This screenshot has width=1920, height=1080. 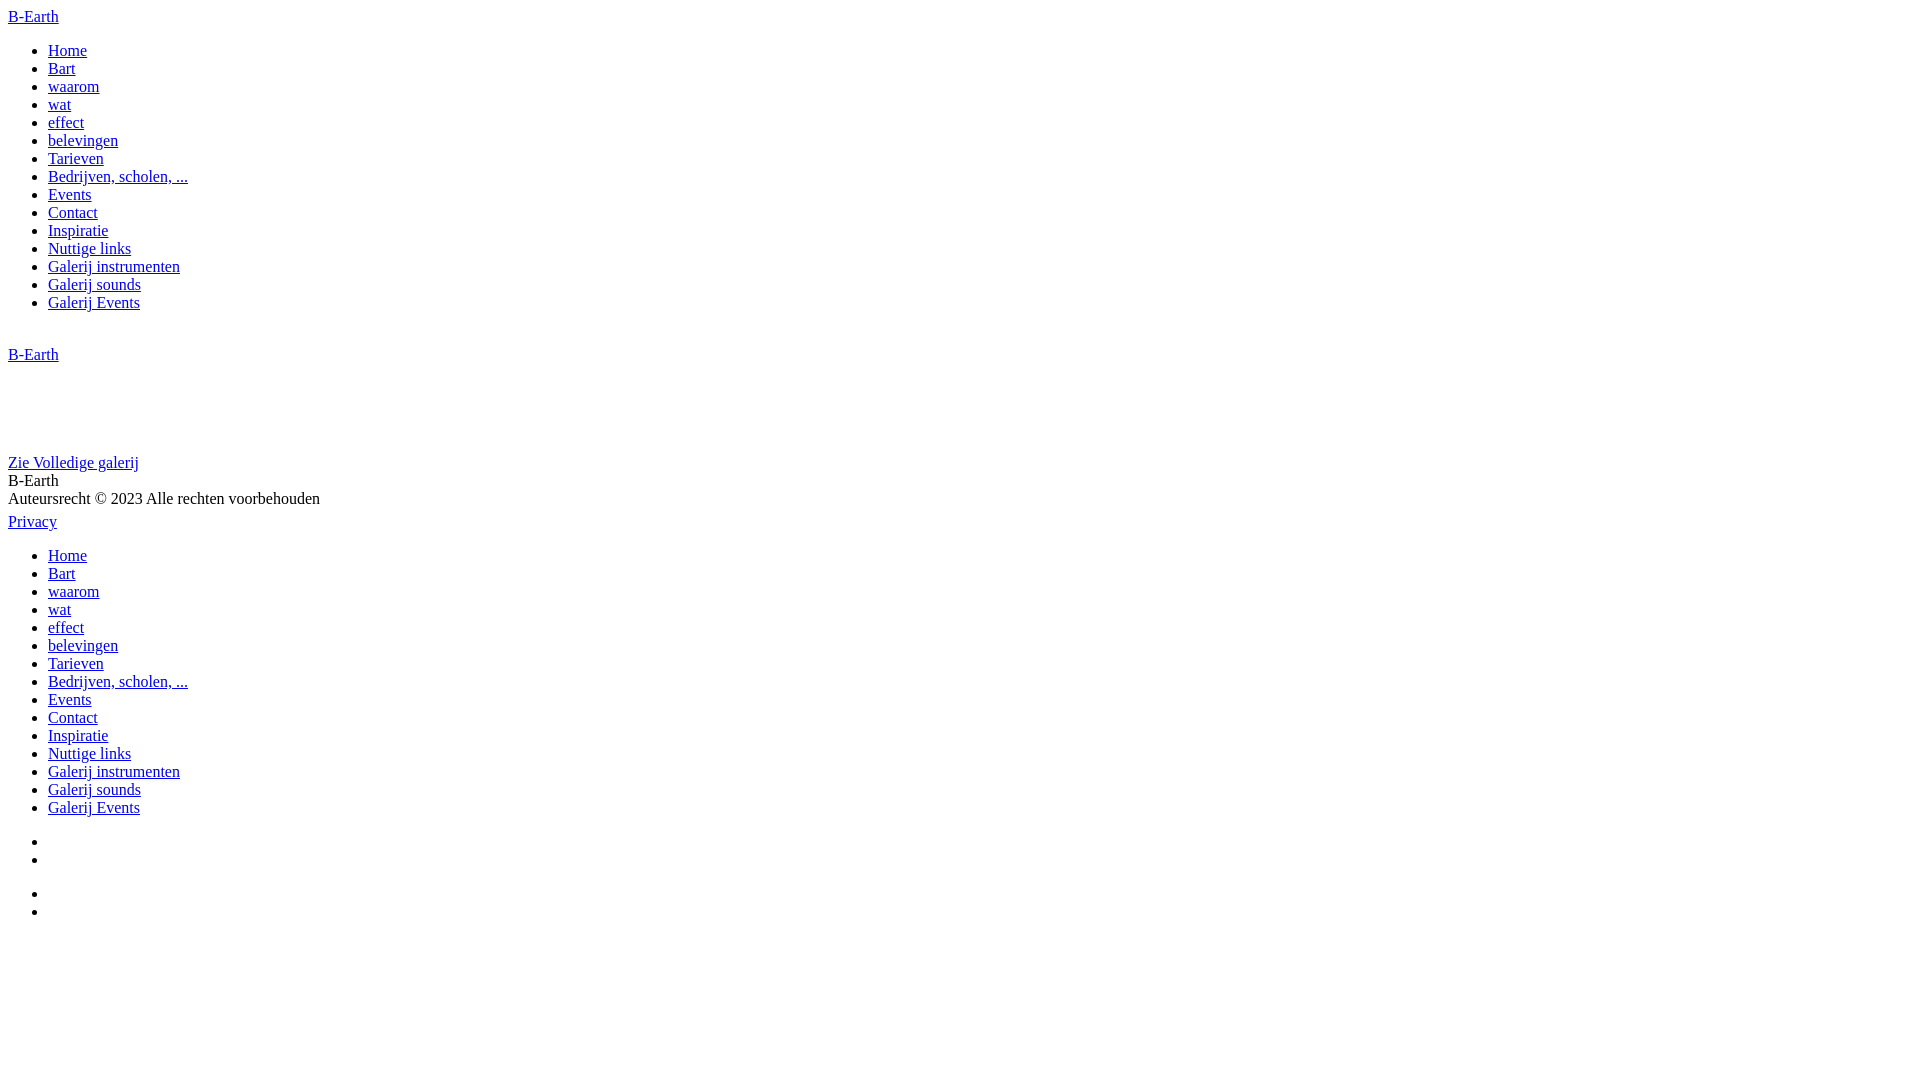 What do you see at coordinates (94, 302) in the screenshot?
I see `Galerij Events` at bounding box center [94, 302].